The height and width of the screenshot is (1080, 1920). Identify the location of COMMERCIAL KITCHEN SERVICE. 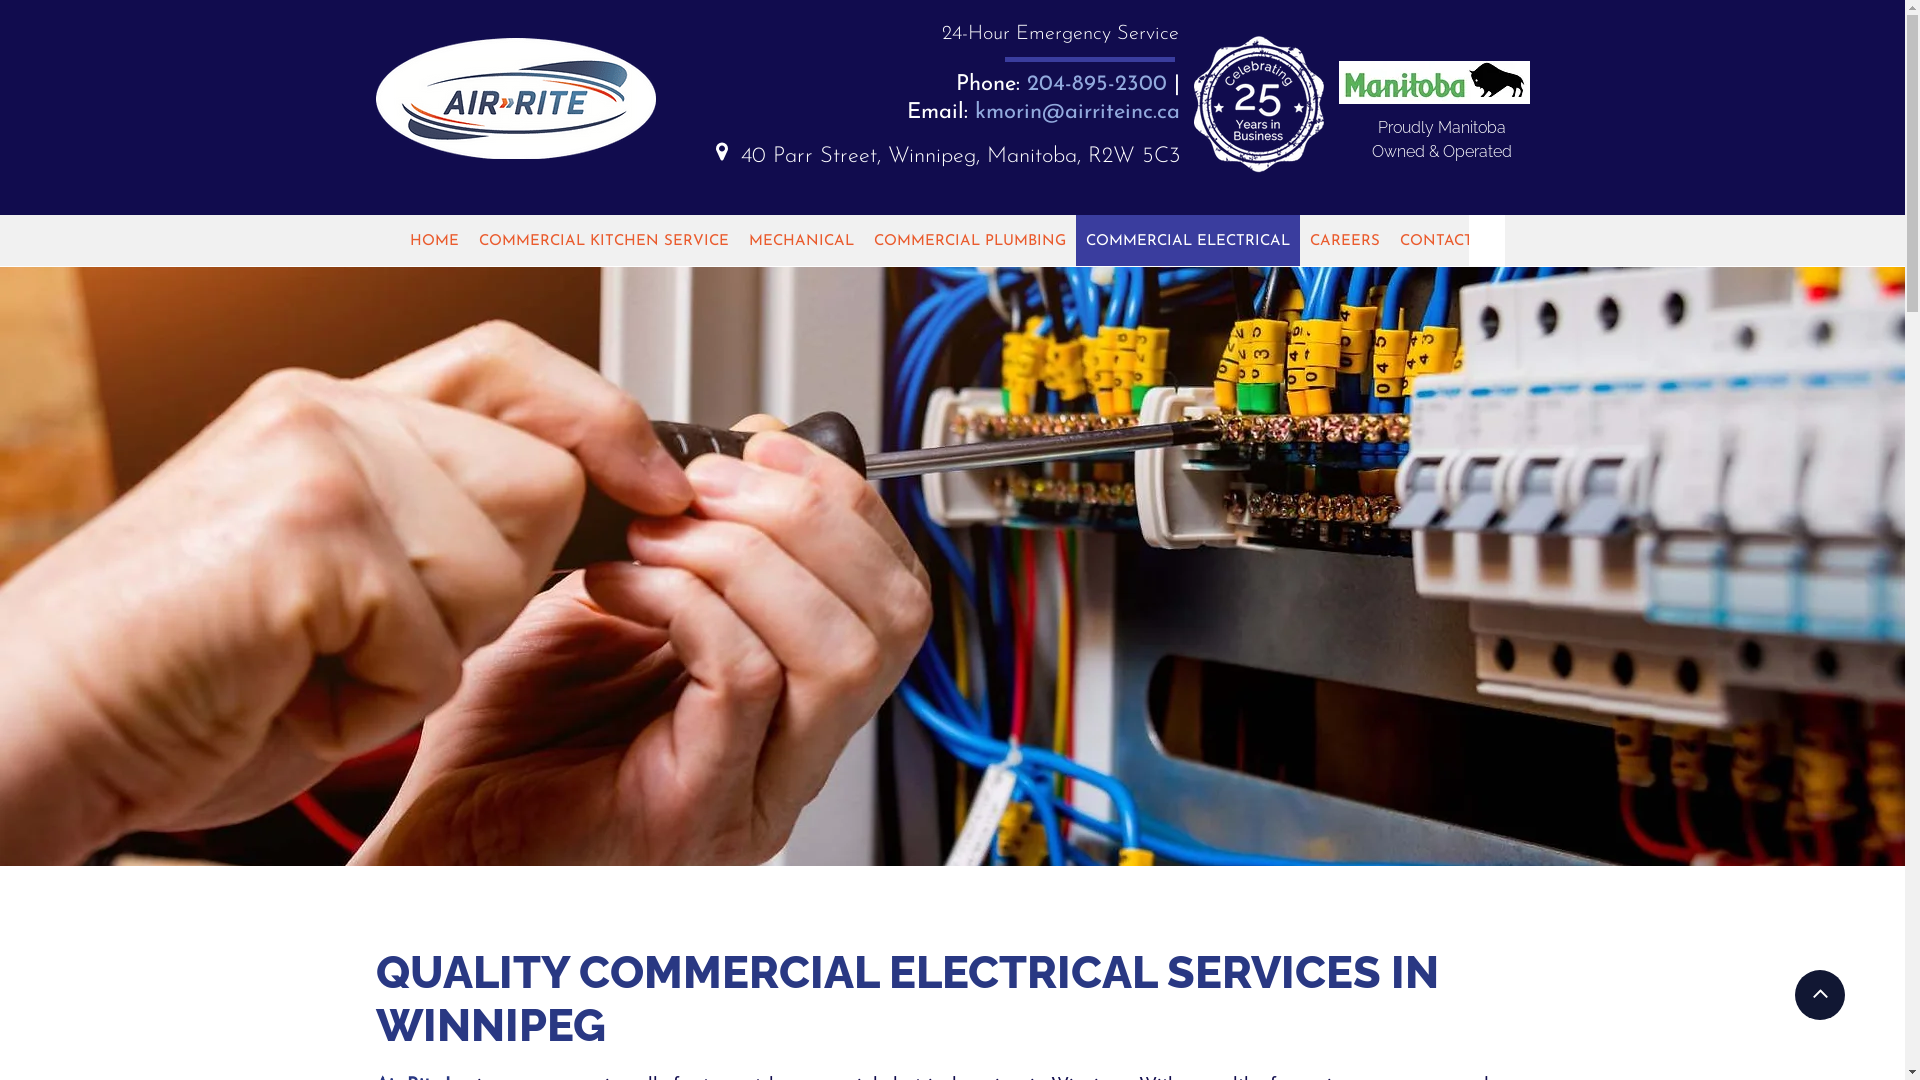
(603, 240).